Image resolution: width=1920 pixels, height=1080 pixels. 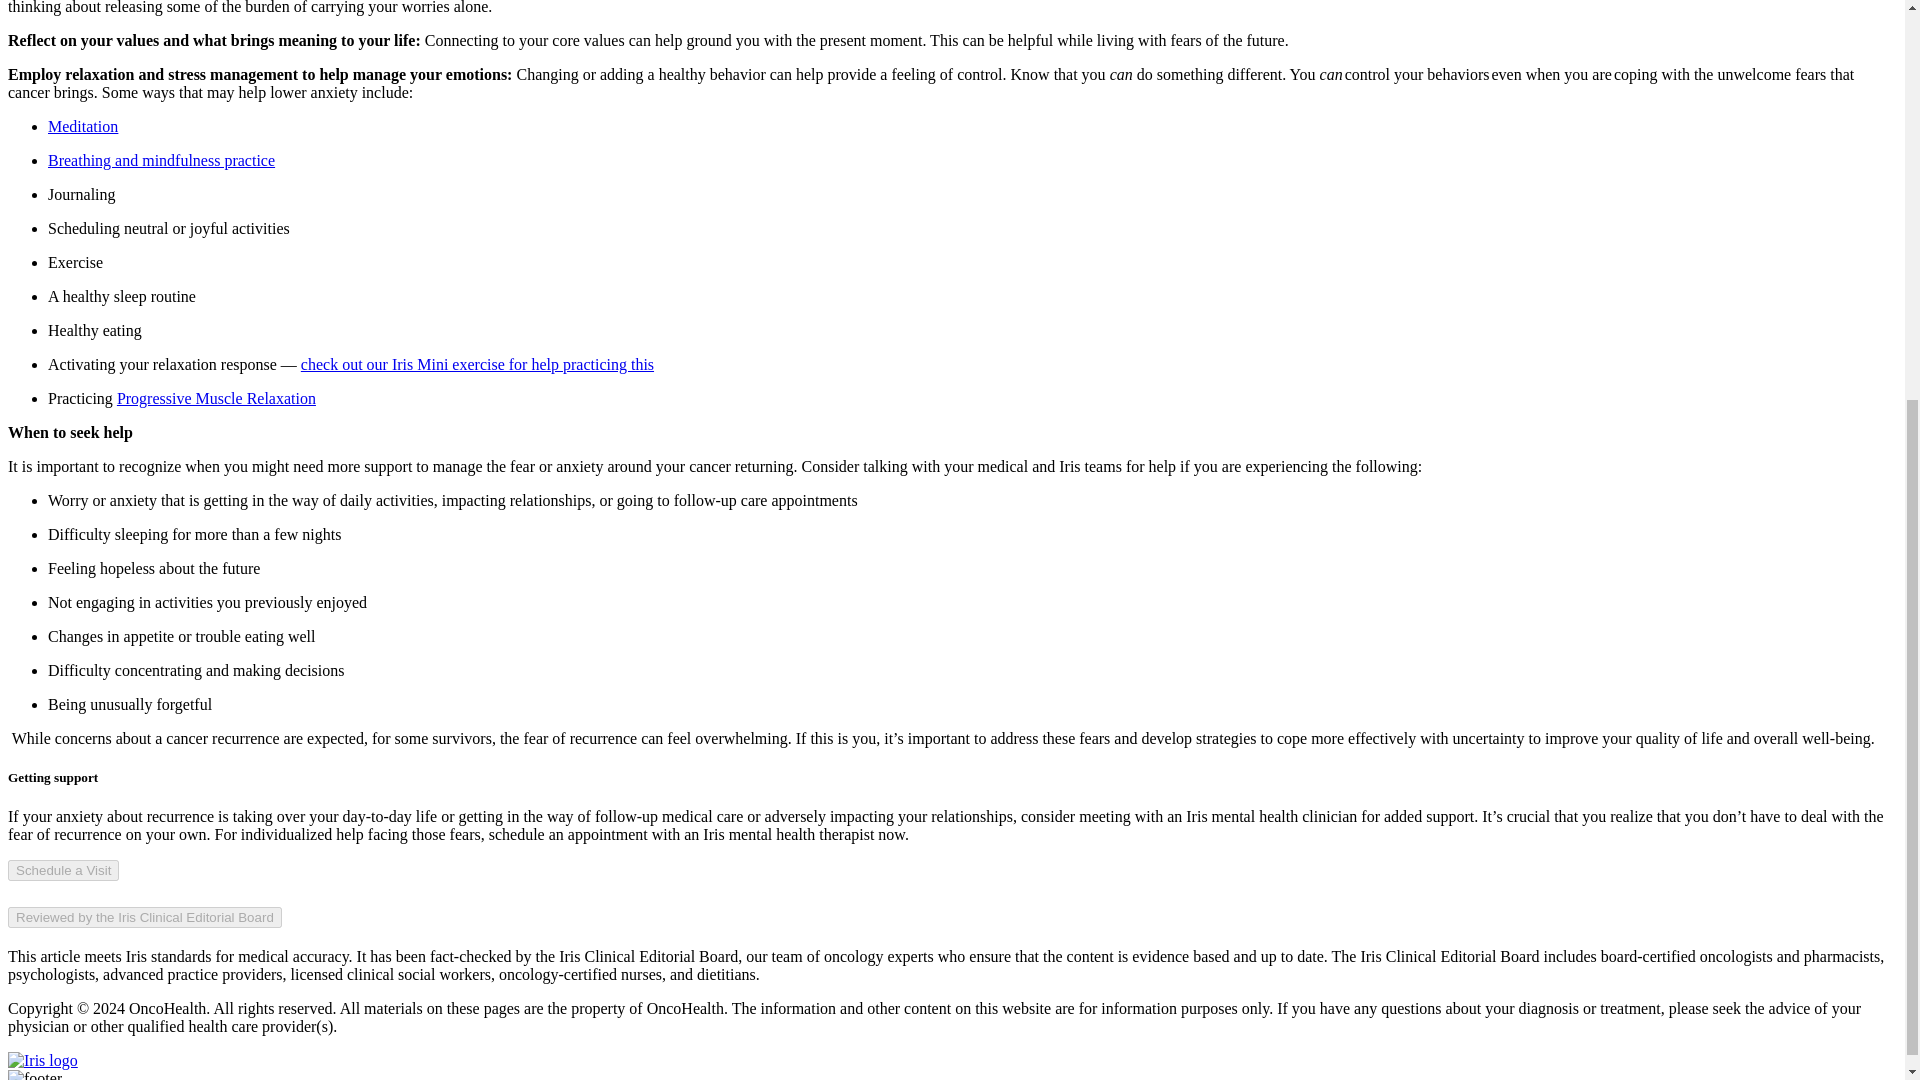 What do you see at coordinates (63, 869) in the screenshot?
I see `Schedule a Visit` at bounding box center [63, 869].